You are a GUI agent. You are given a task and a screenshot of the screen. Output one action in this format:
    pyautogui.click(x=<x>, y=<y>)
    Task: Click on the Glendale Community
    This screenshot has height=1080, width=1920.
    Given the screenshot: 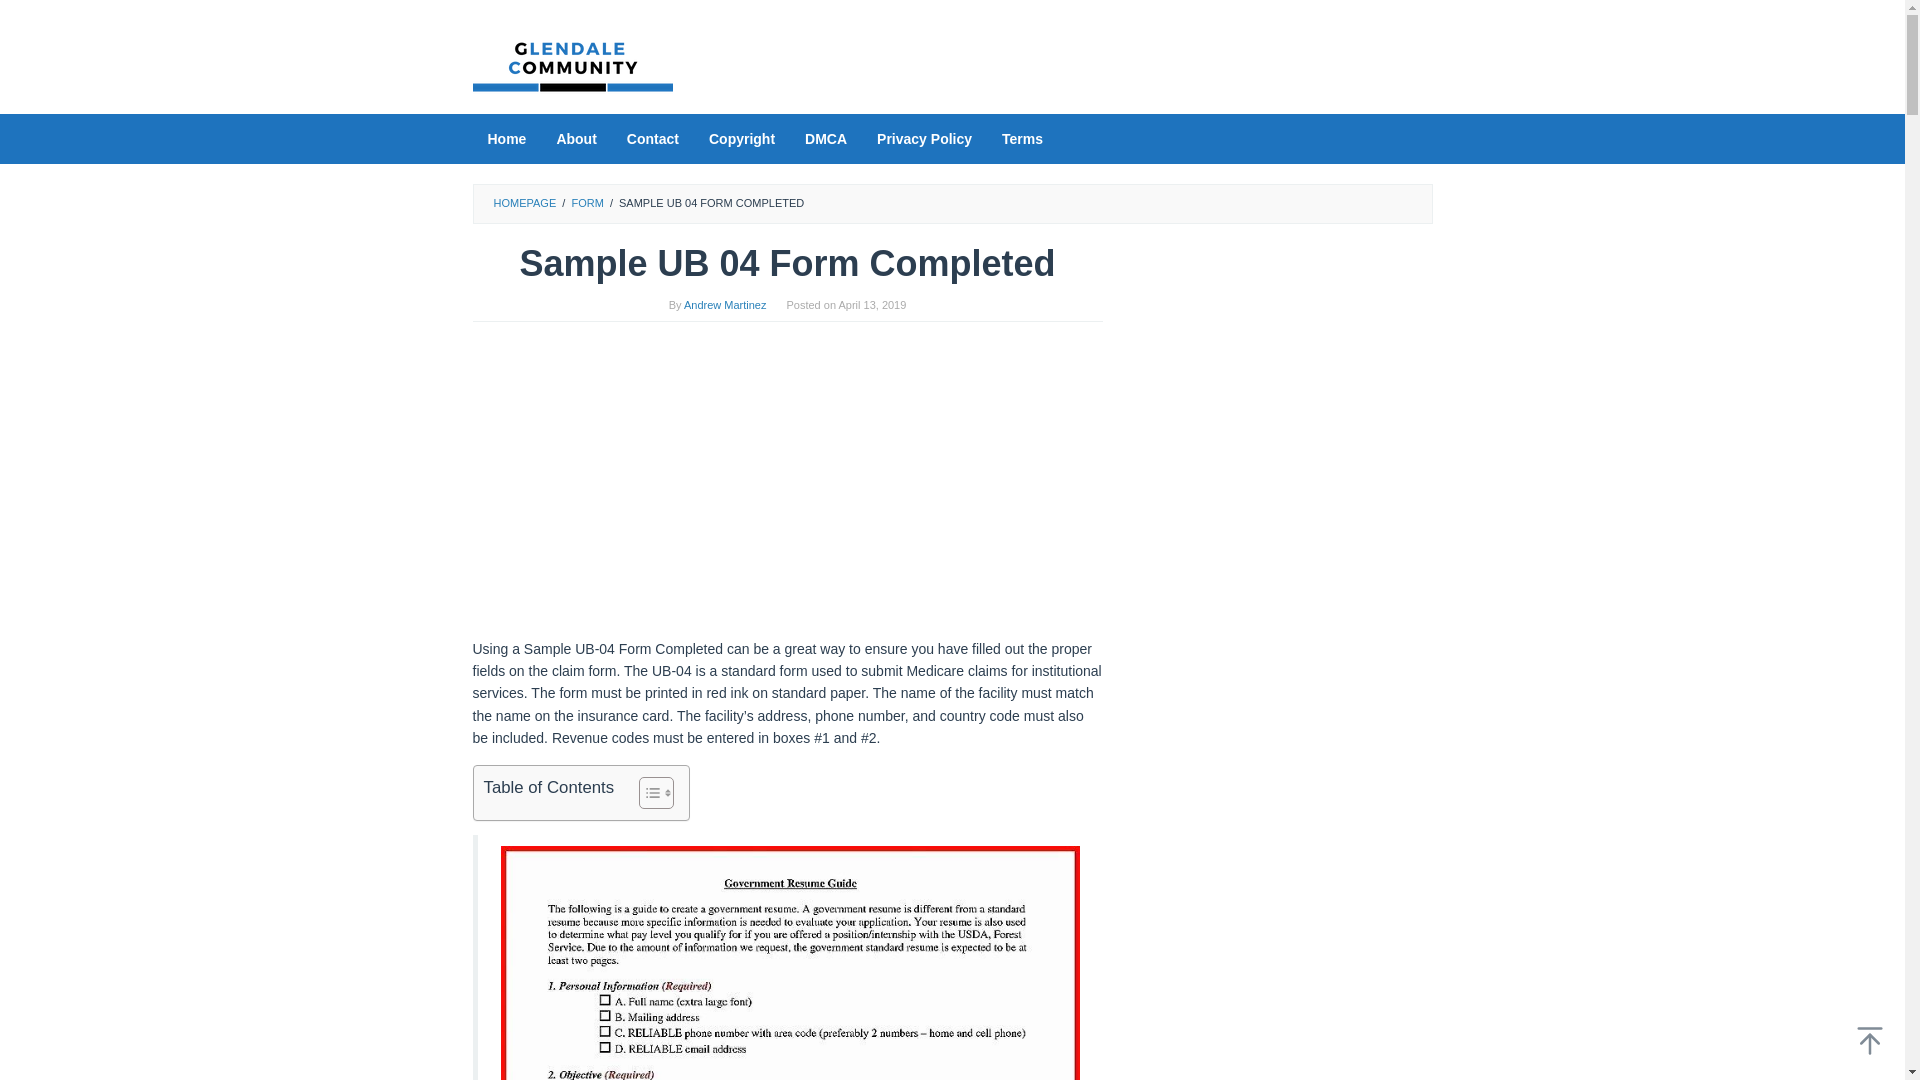 What is the action you would take?
    pyautogui.click(x=572, y=64)
    